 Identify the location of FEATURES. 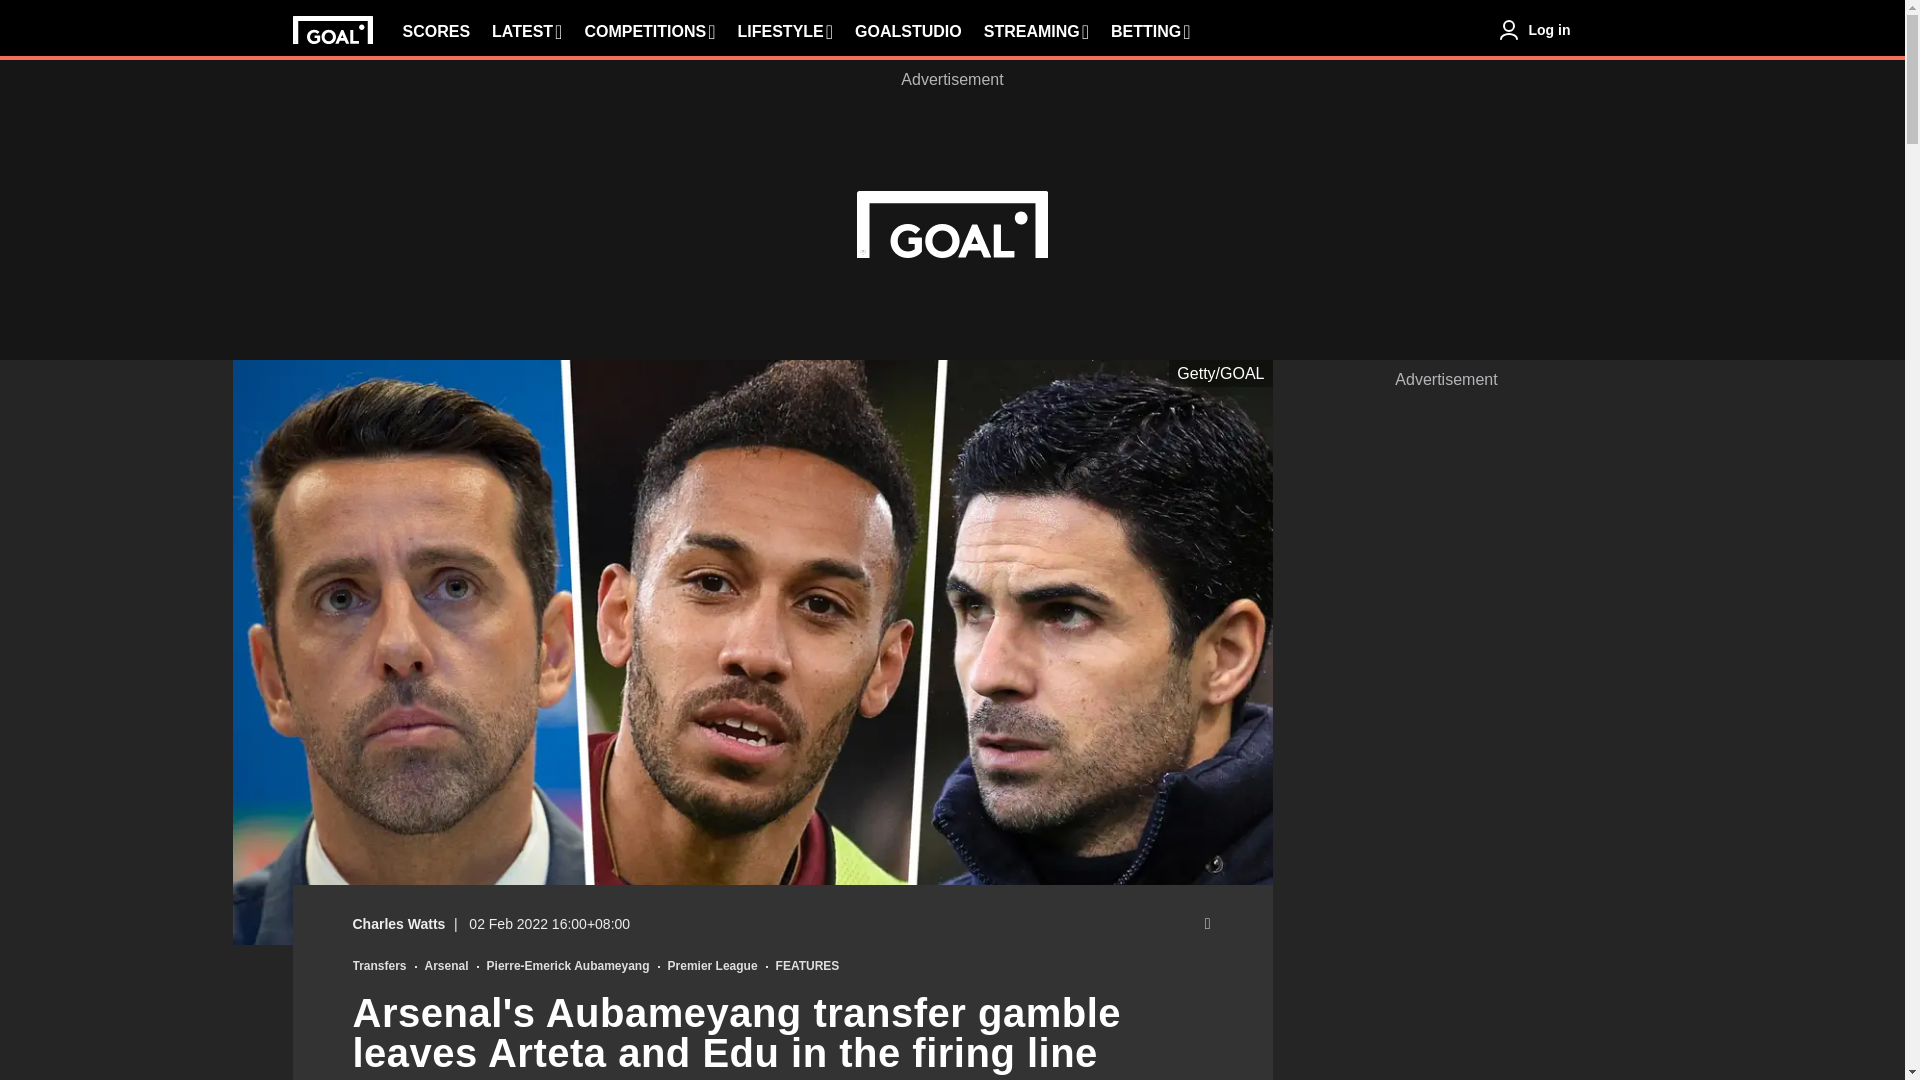
(808, 966).